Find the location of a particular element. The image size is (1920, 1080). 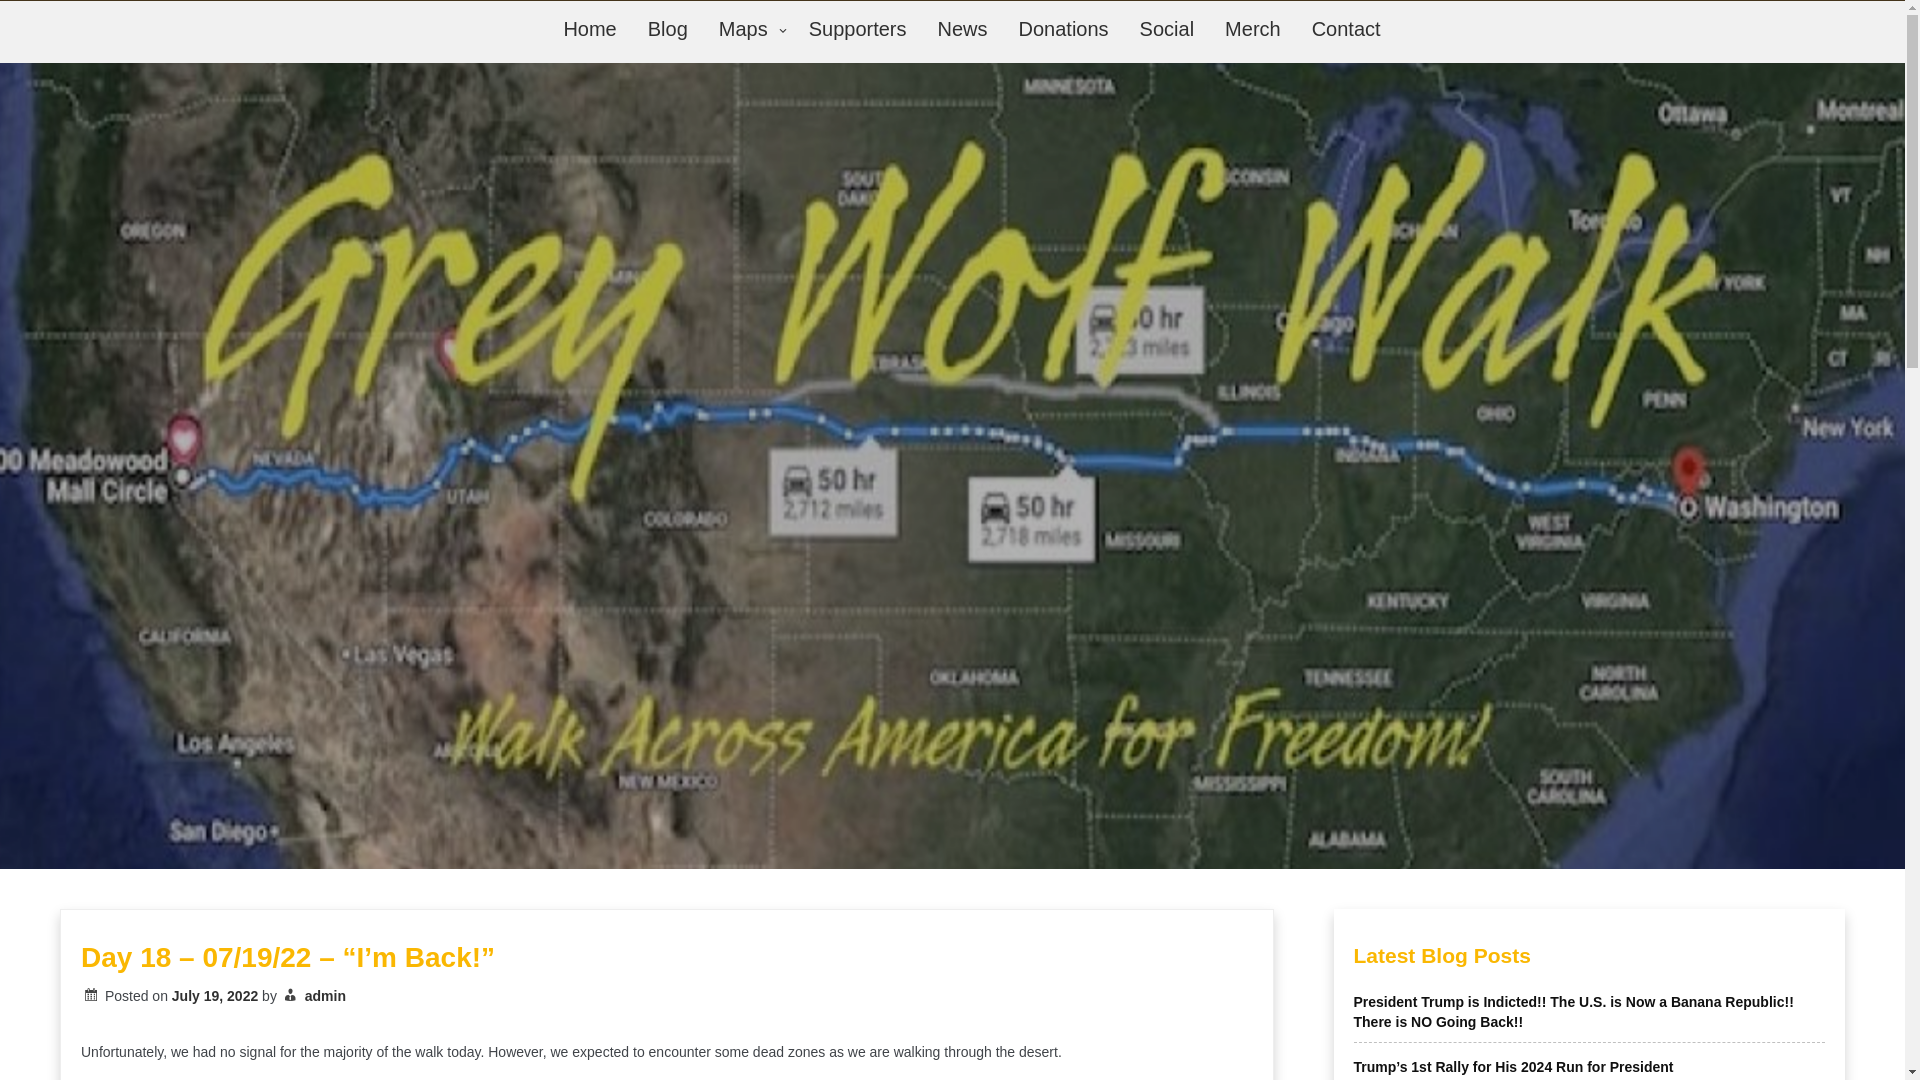

Social is located at coordinates (1167, 30).